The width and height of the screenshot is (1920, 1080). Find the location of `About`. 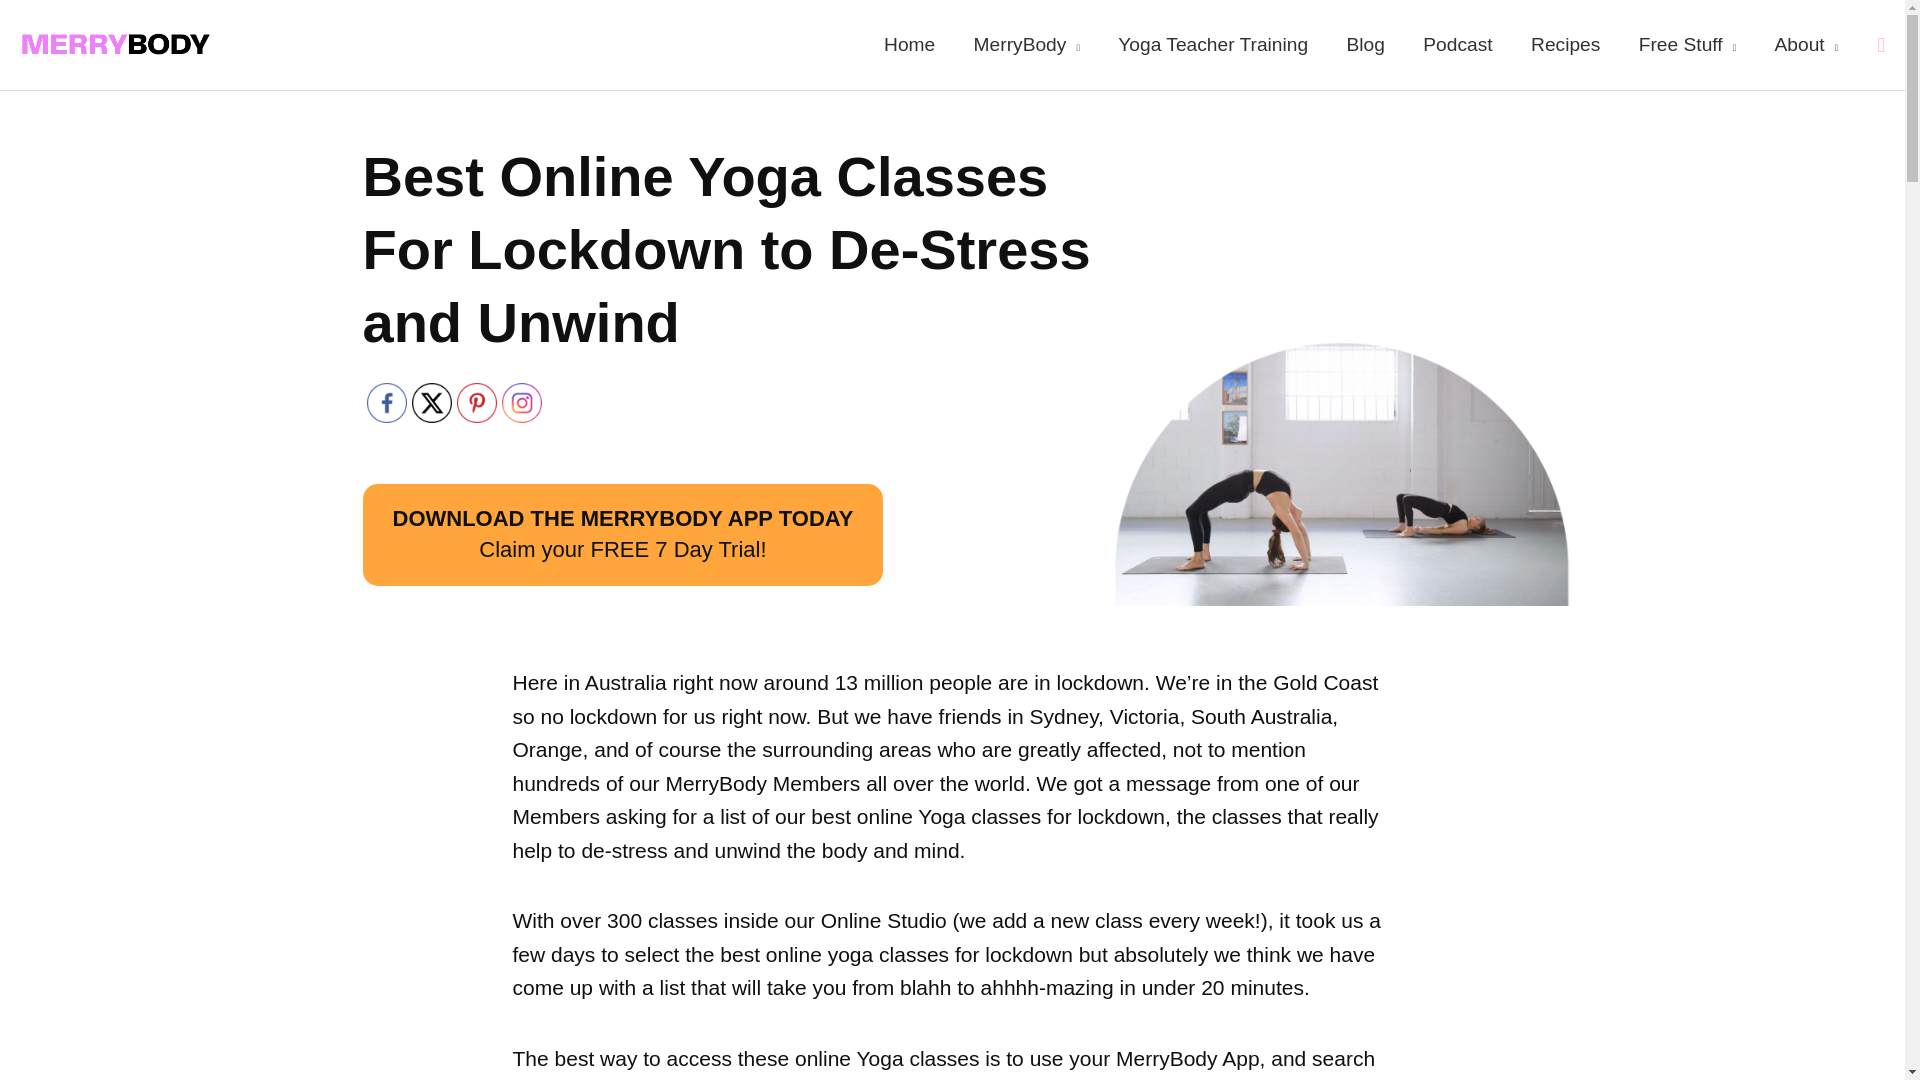

About is located at coordinates (1805, 44).